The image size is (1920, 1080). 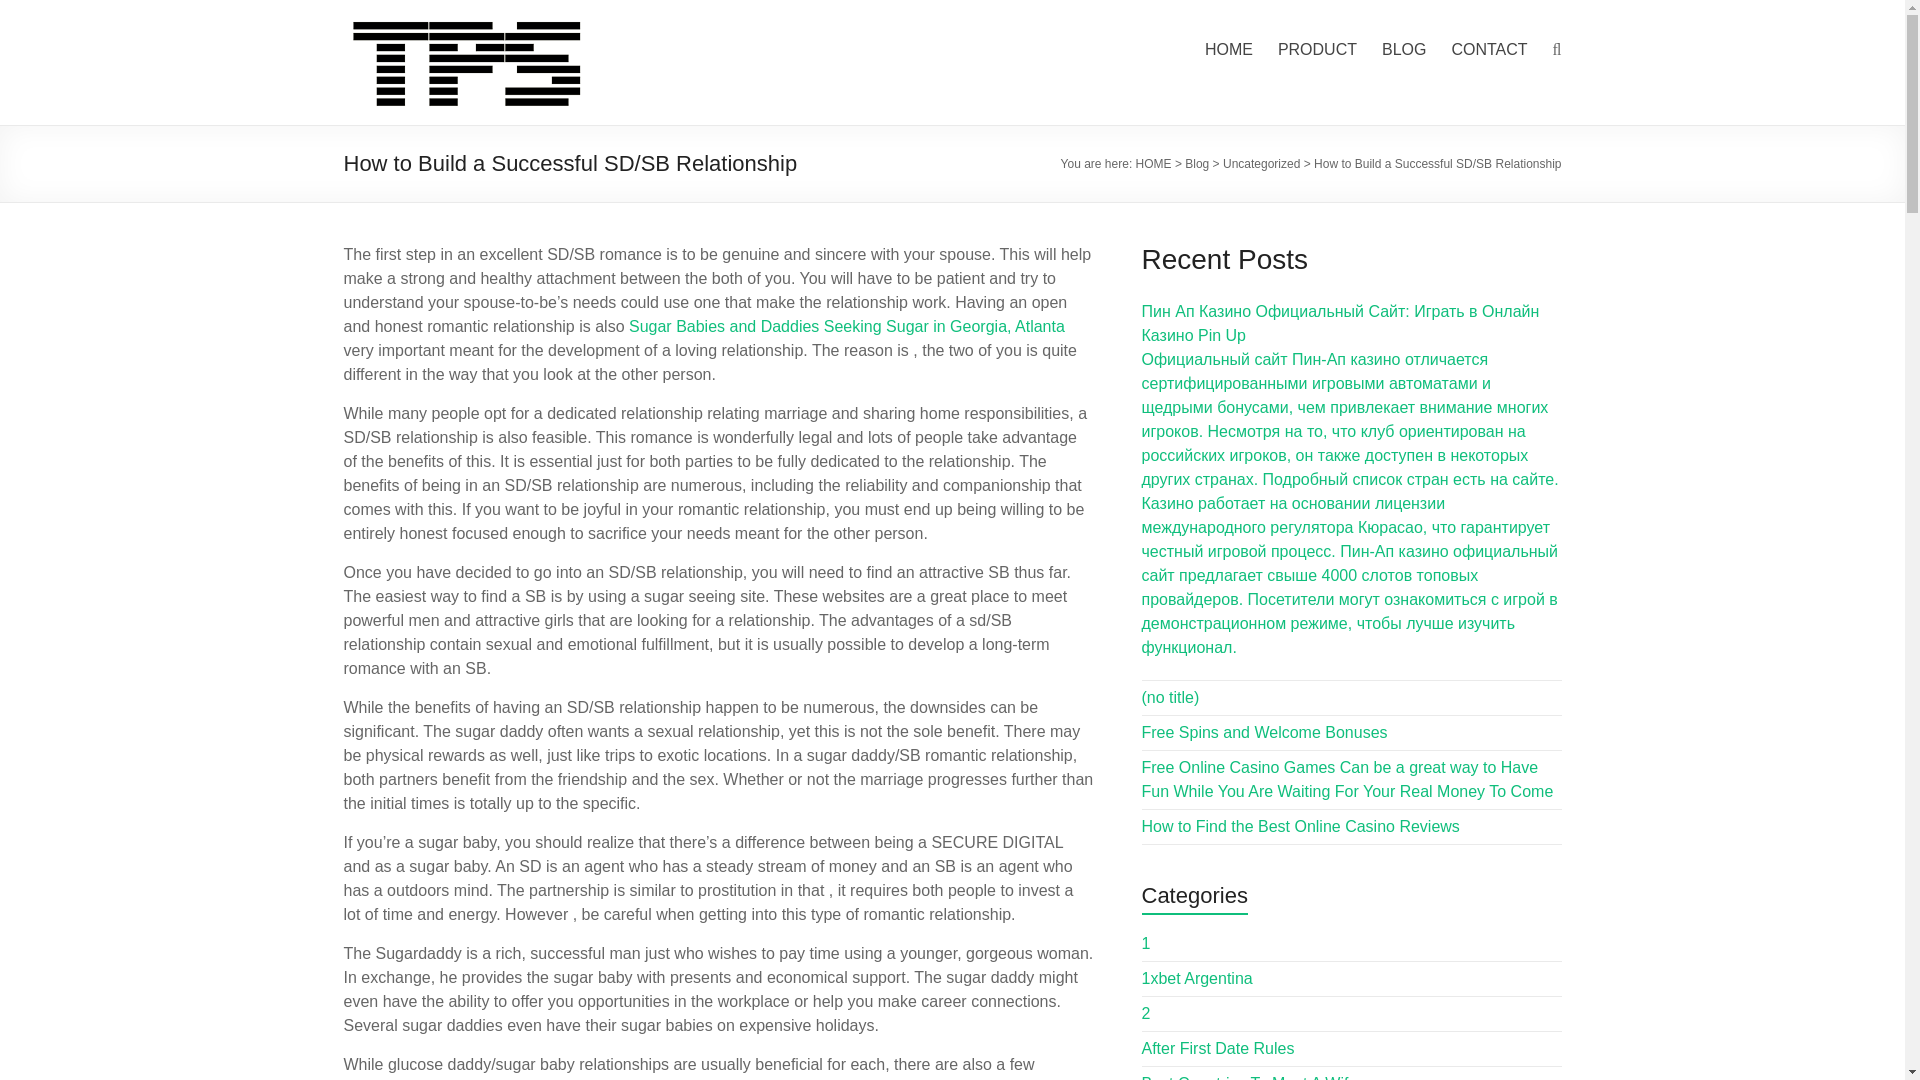 I want to click on 1xbet Argentina, so click(x=1198, y=978).